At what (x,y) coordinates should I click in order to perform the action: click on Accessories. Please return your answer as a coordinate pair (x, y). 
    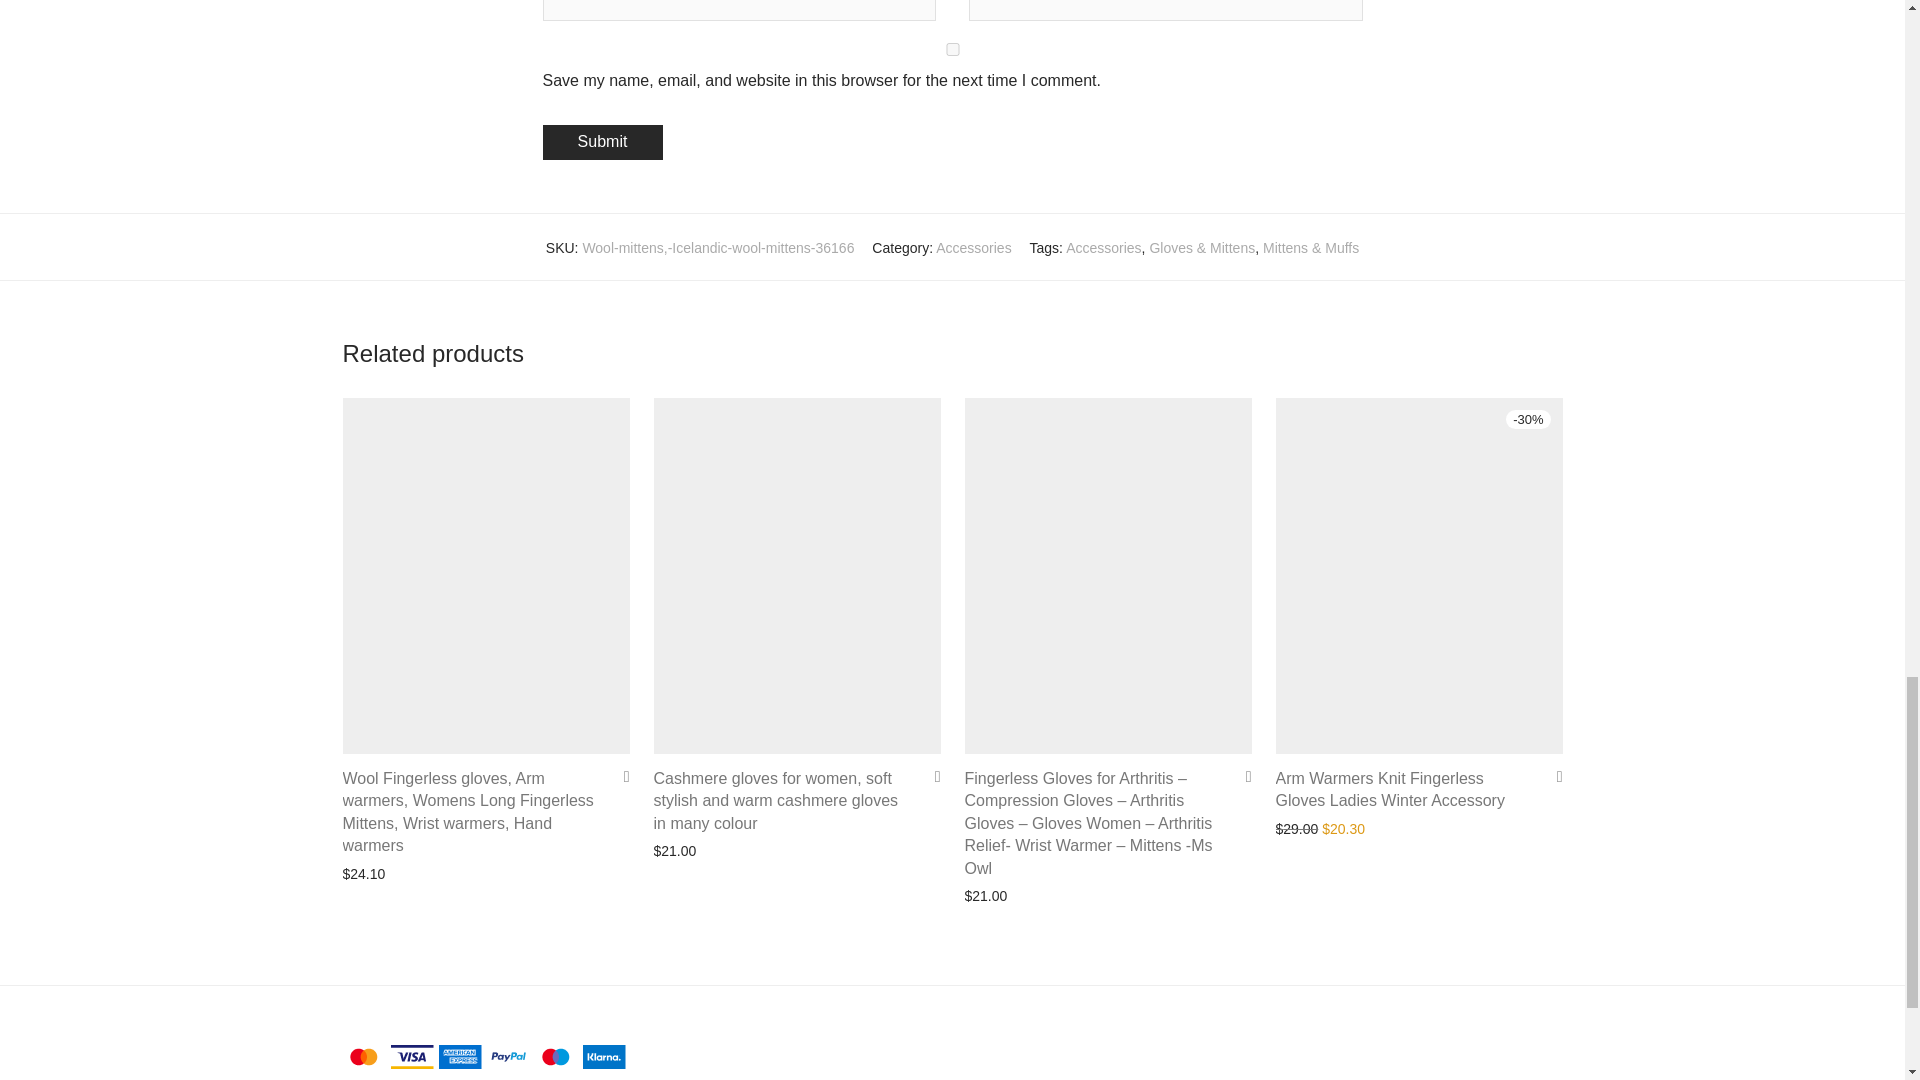
    Looking at the image, I should click on (974, 247).